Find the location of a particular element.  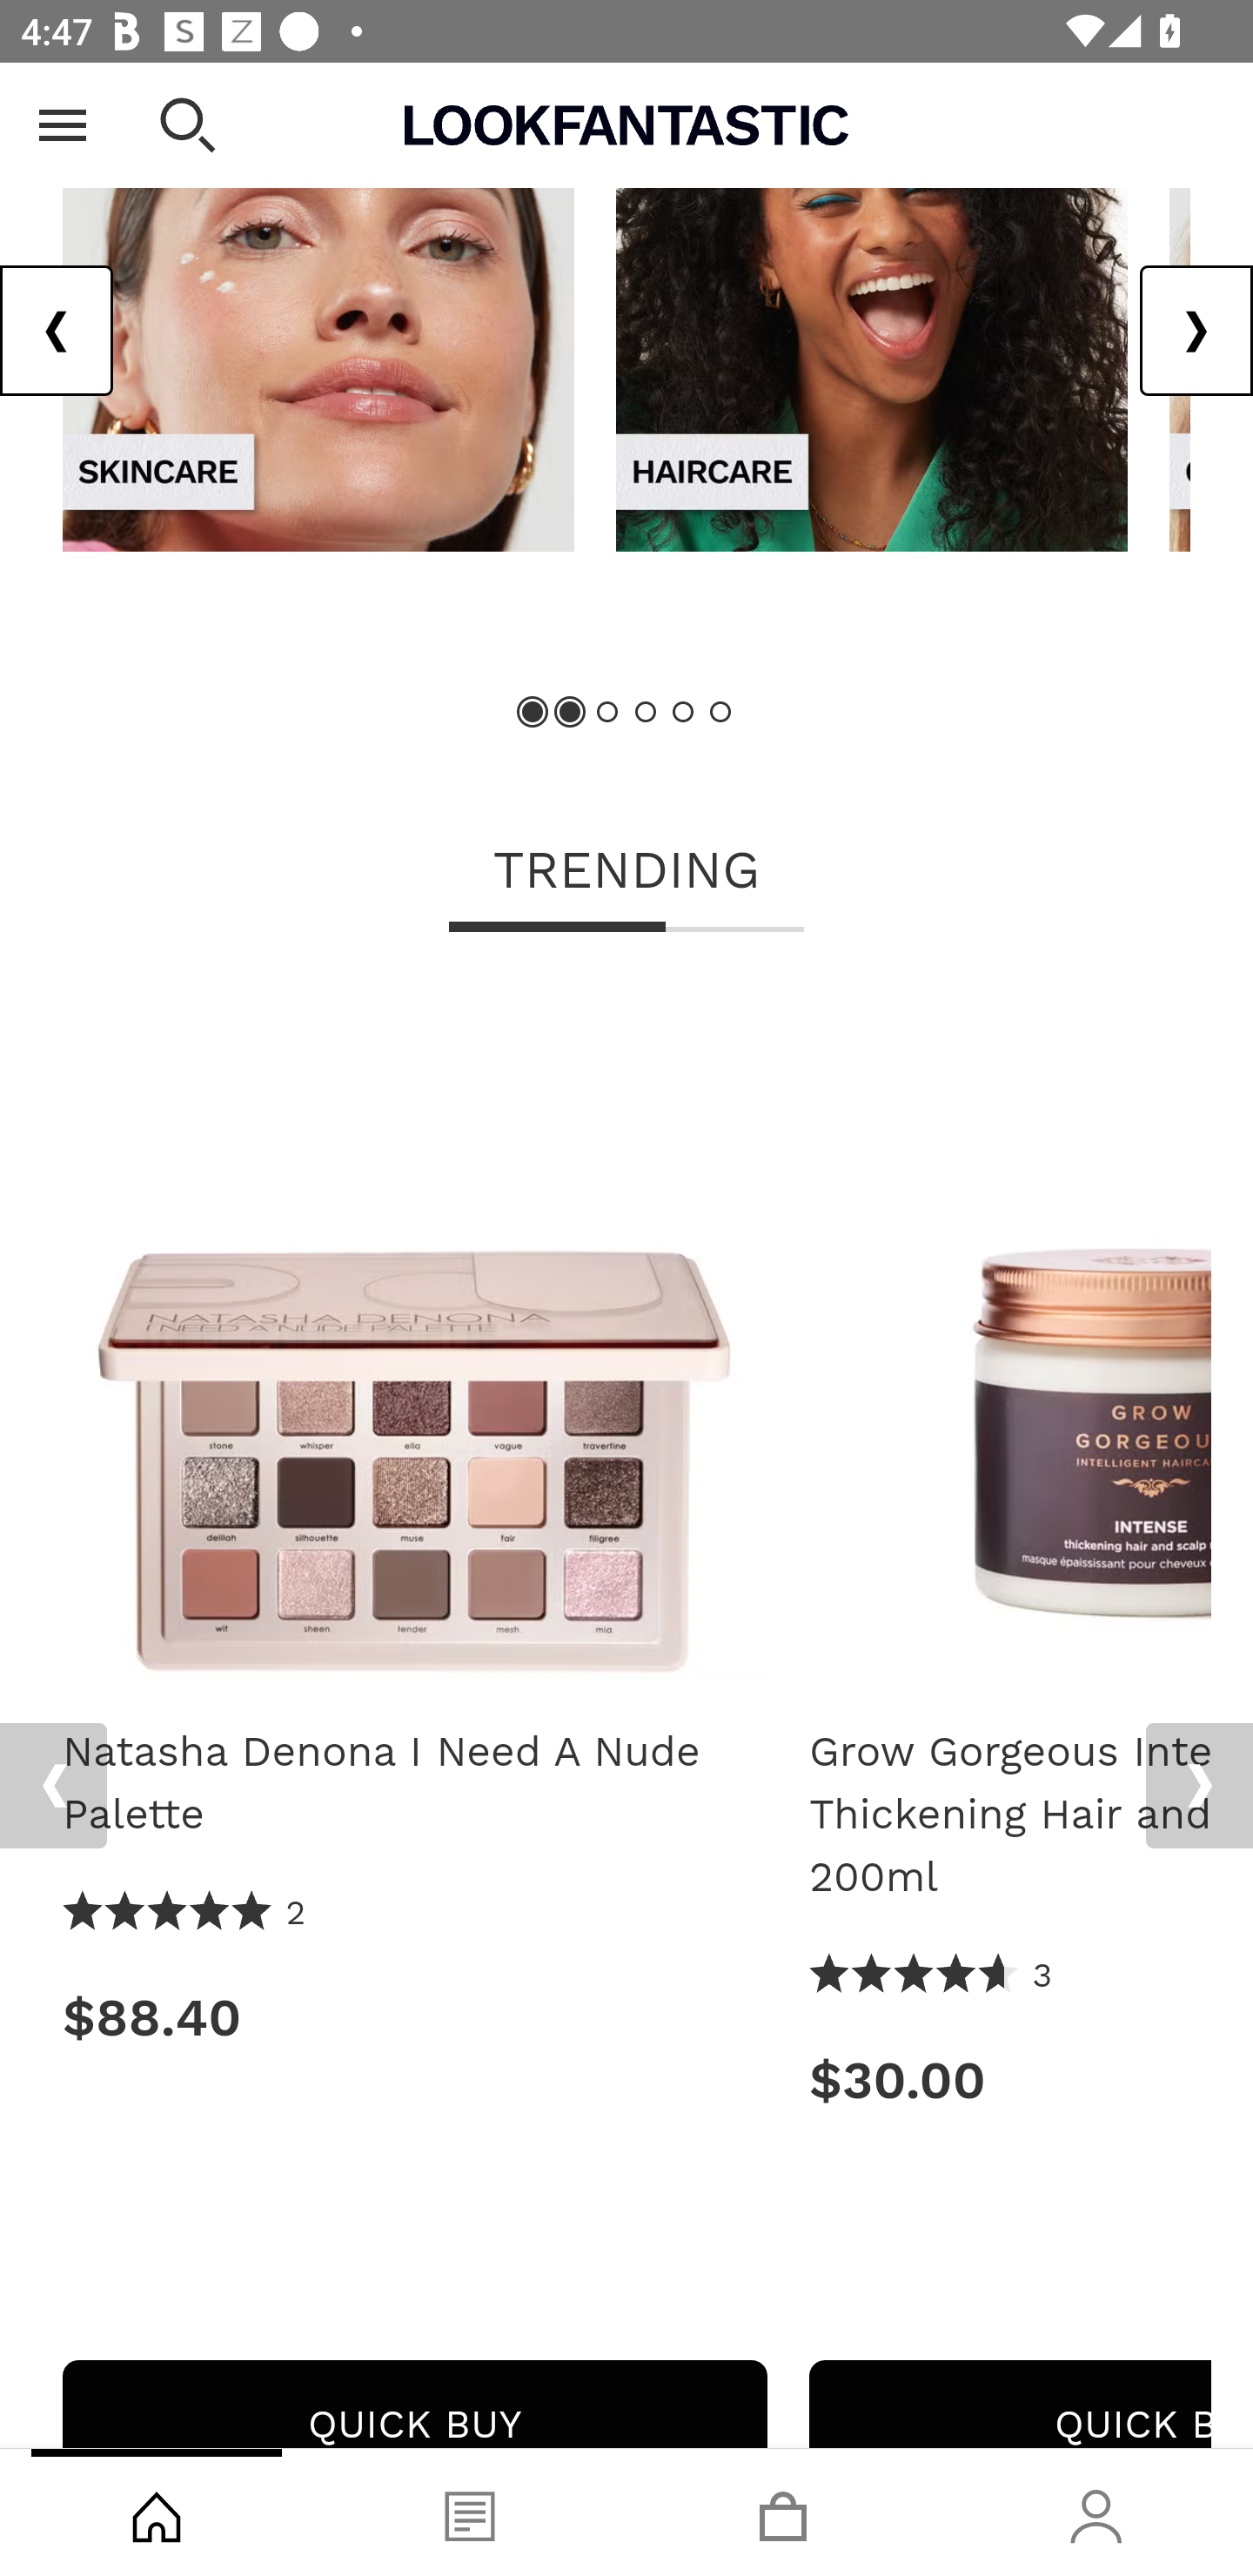

Natasha Denona I Need A Nude Palette is located at coordinates (414, 1784).